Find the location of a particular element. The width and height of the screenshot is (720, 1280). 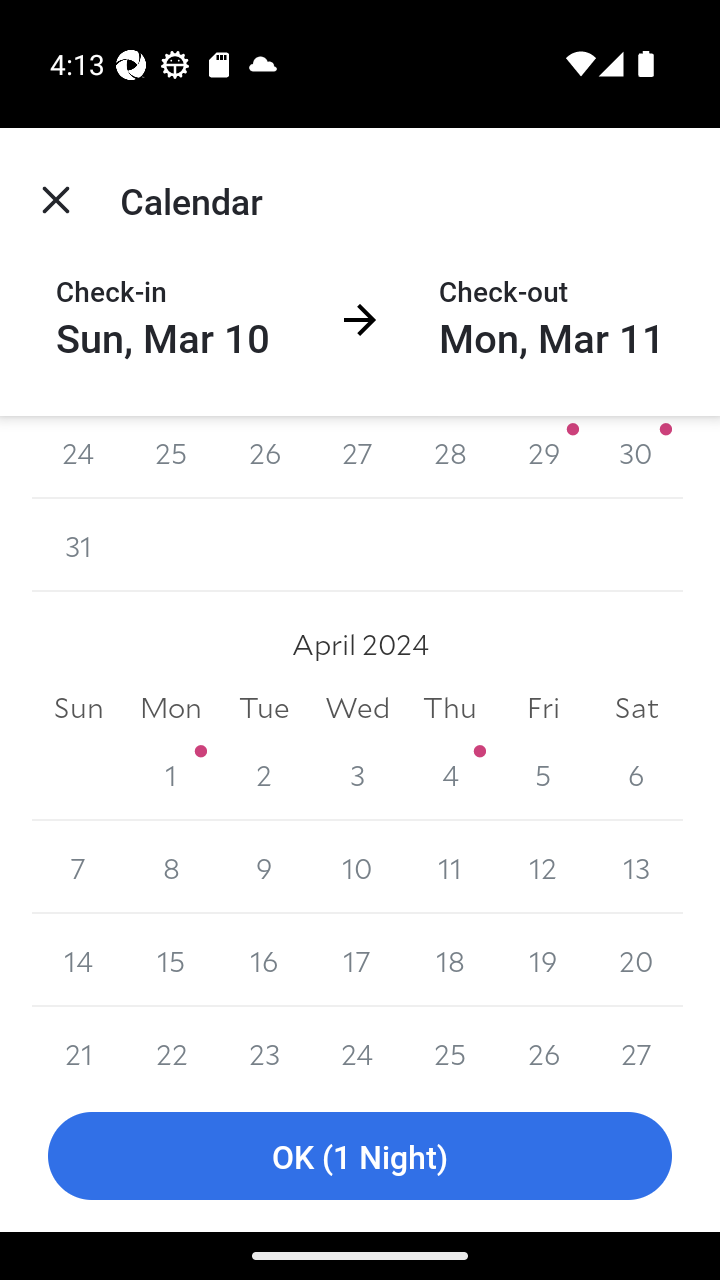

25 25 April 2024 is located at coordinates (450, 1044).